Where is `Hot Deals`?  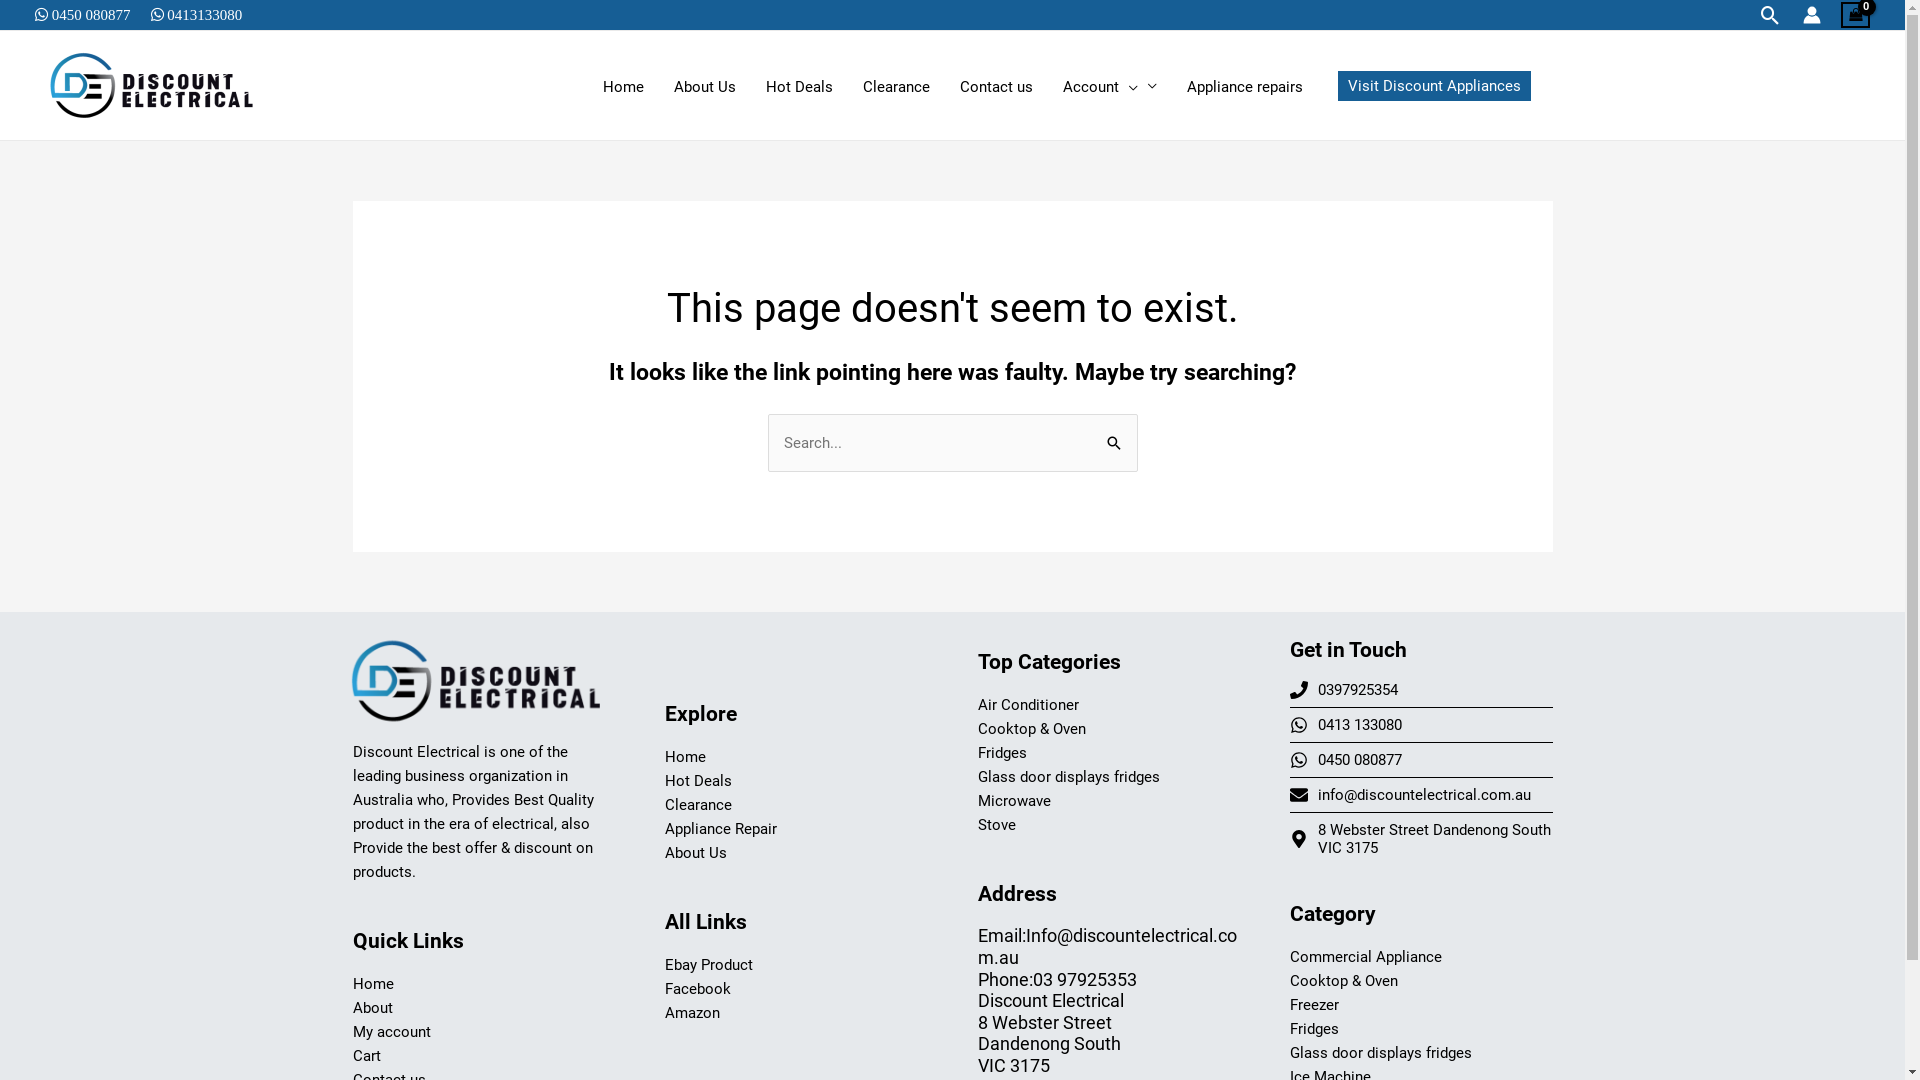
Hot Deals is located at coordinates (698, 781).